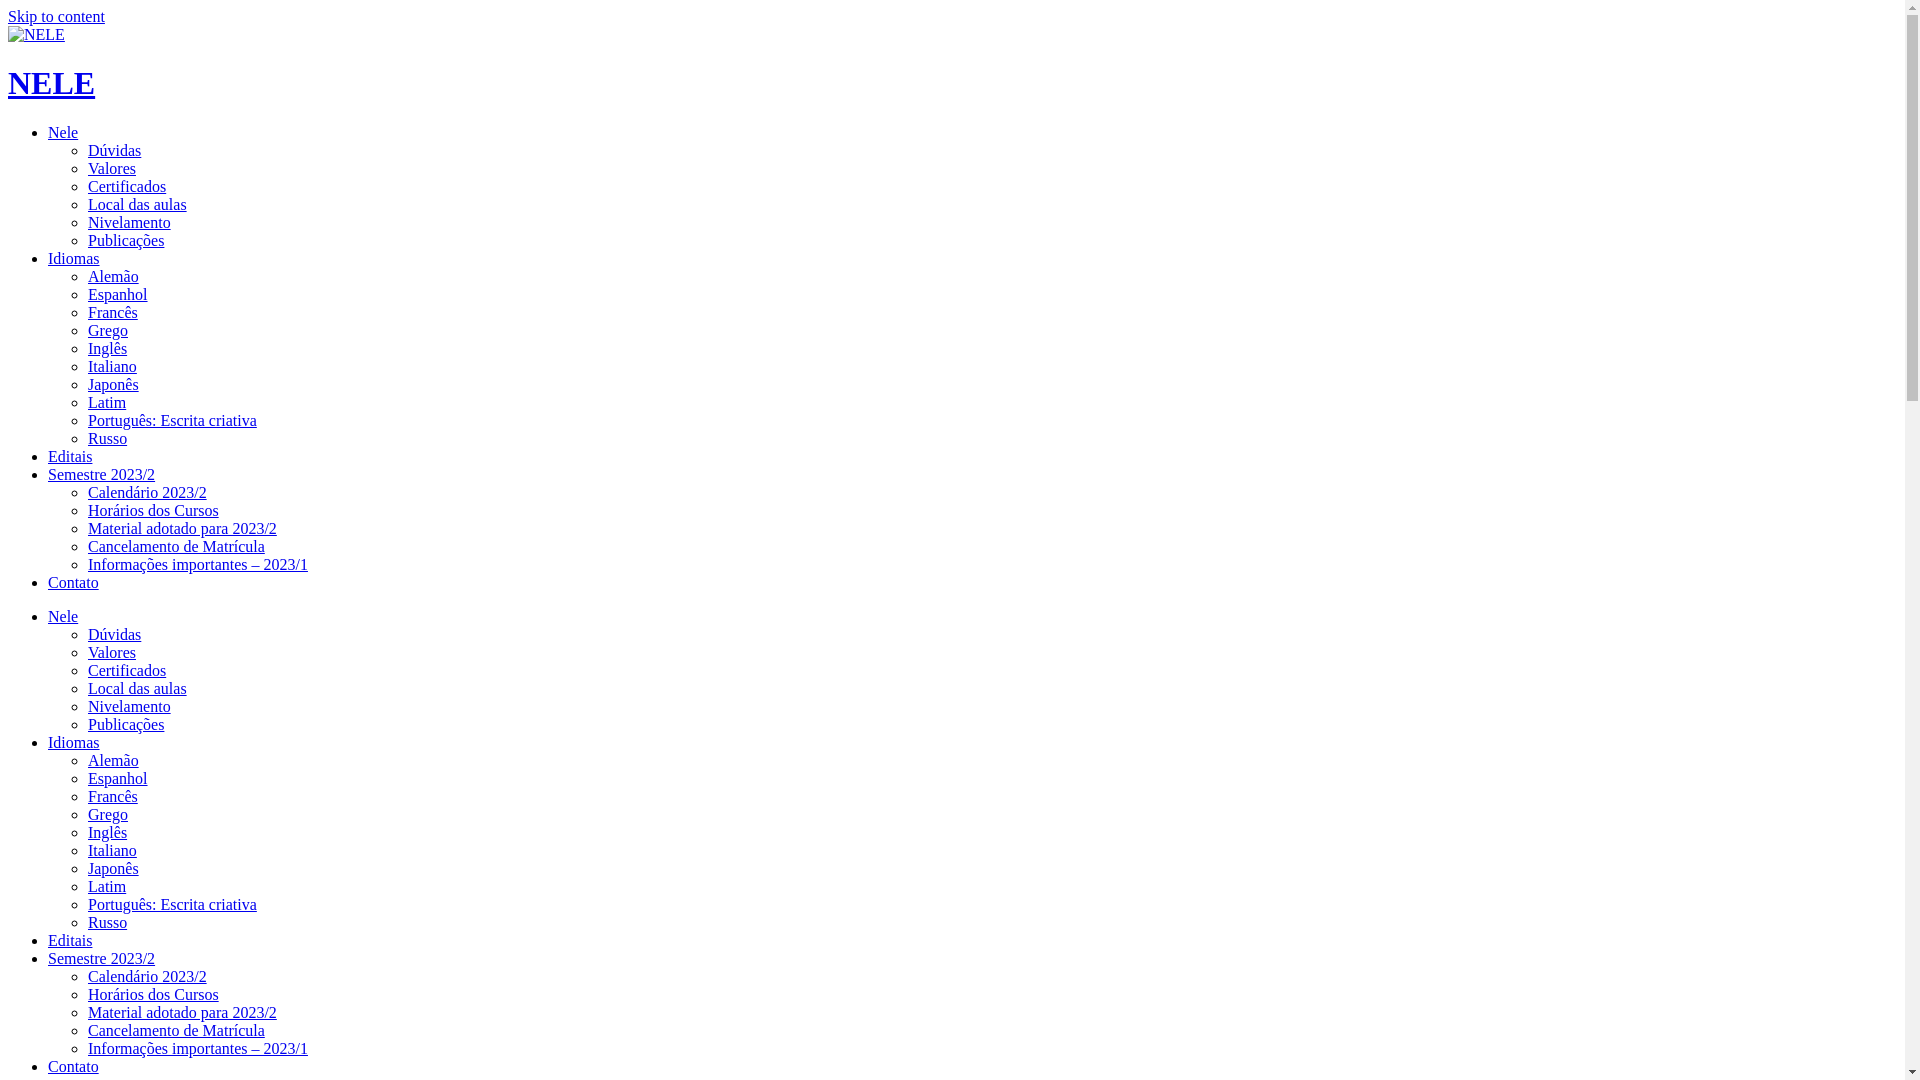  I want to click on Contato, so click(74, 1066).